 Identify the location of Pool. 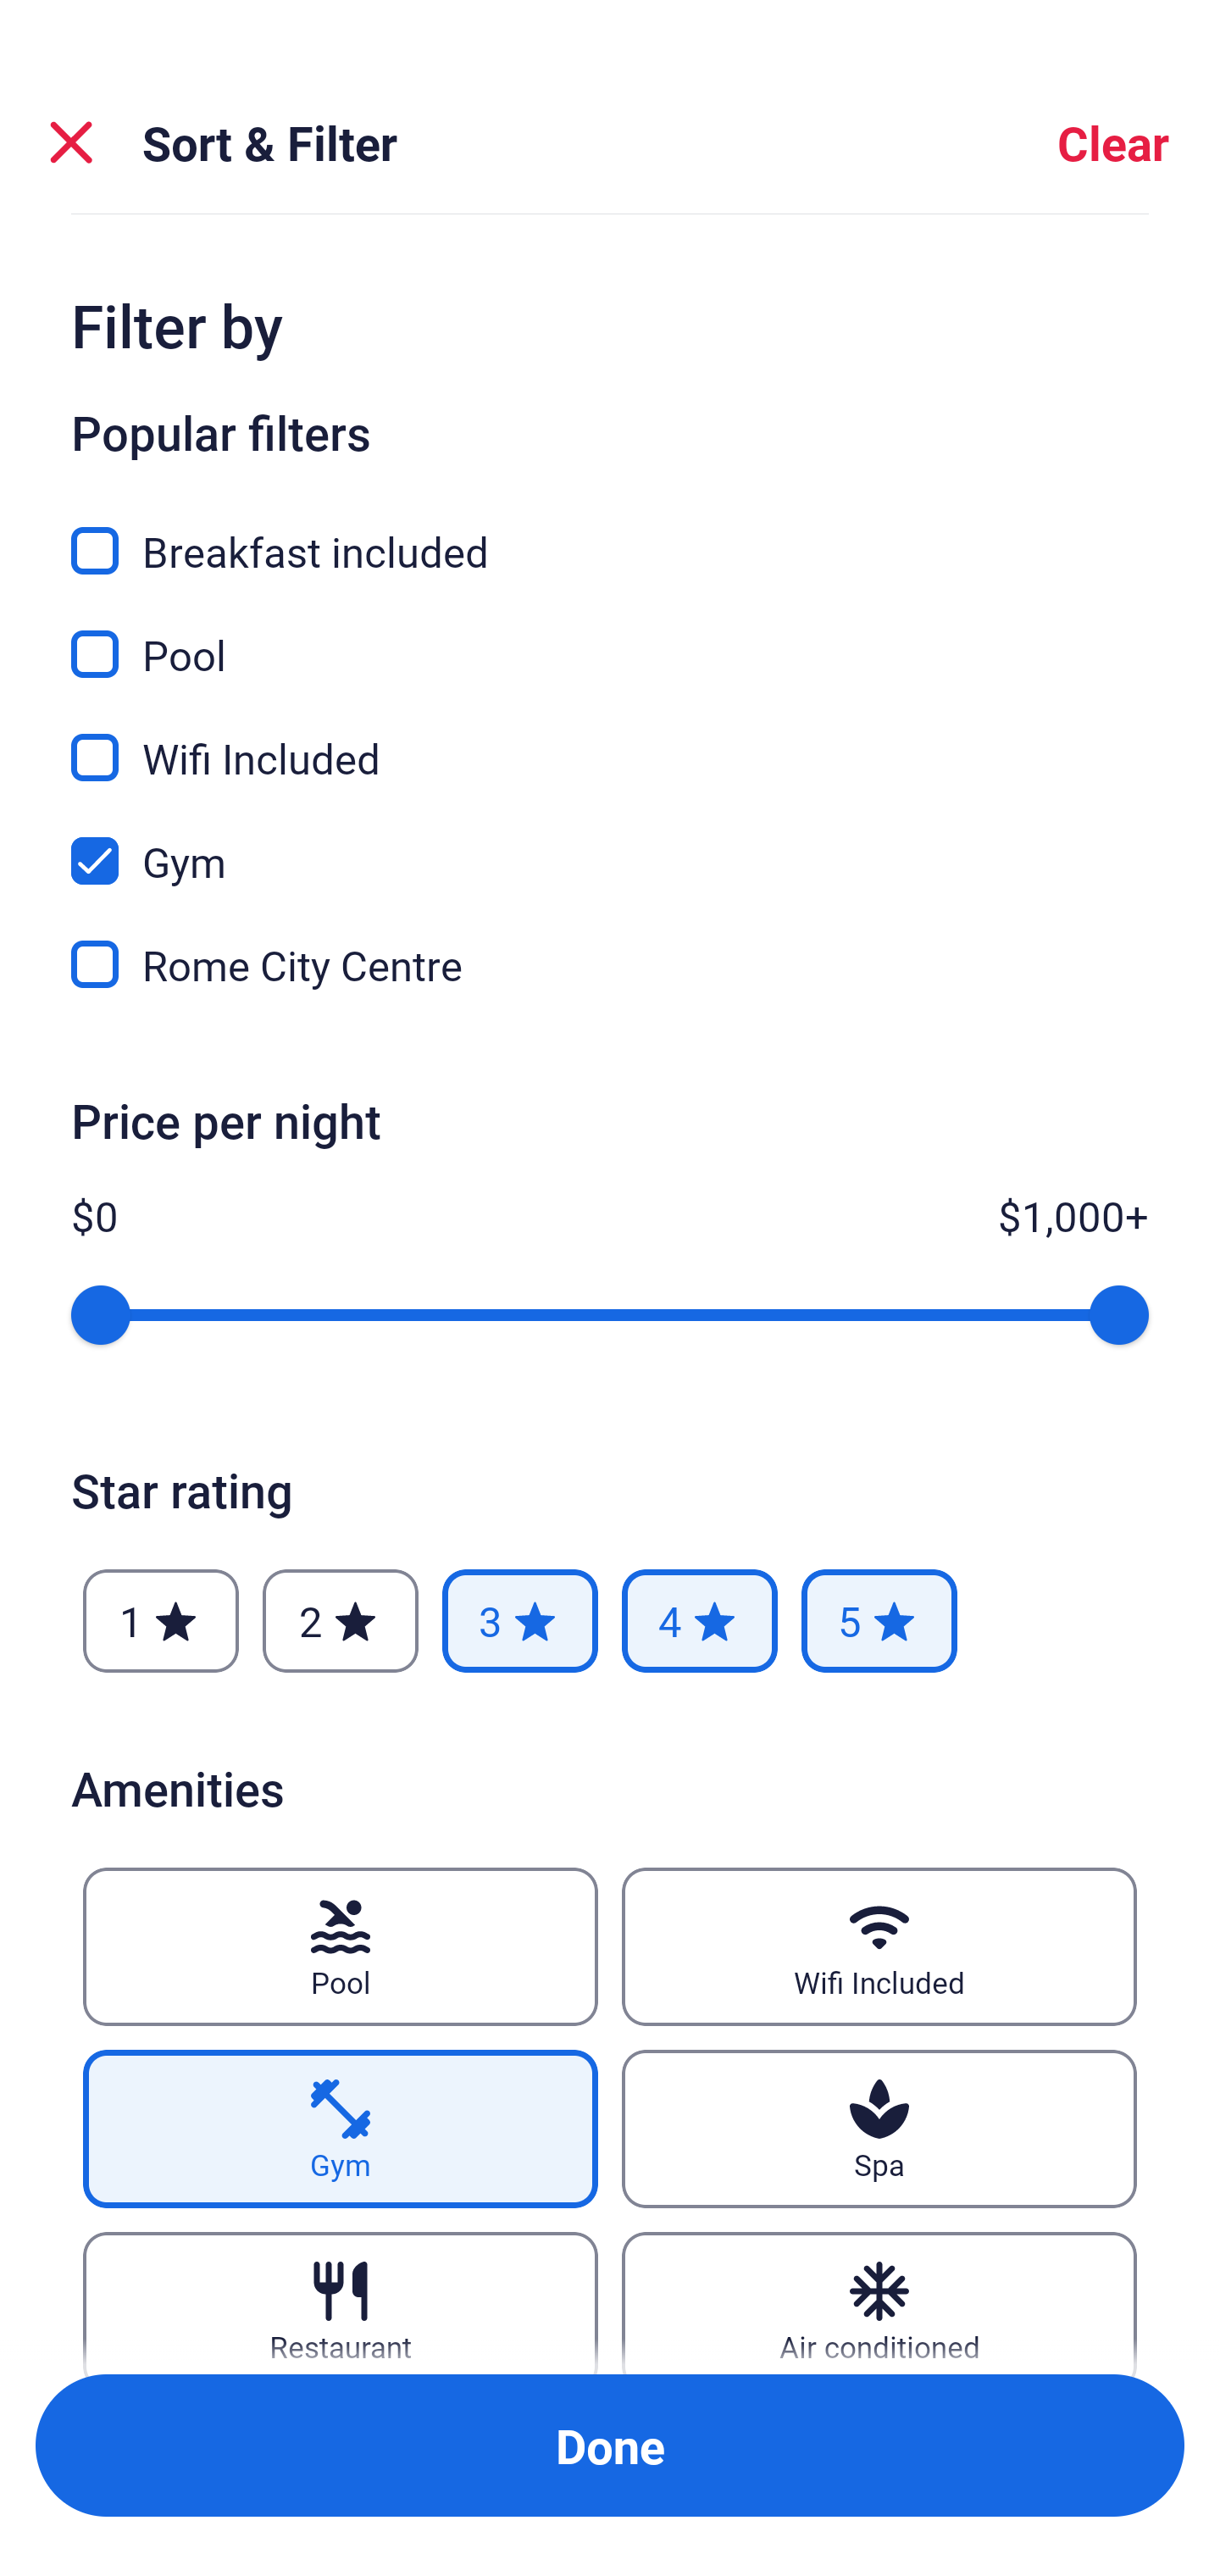
(340, 1947).